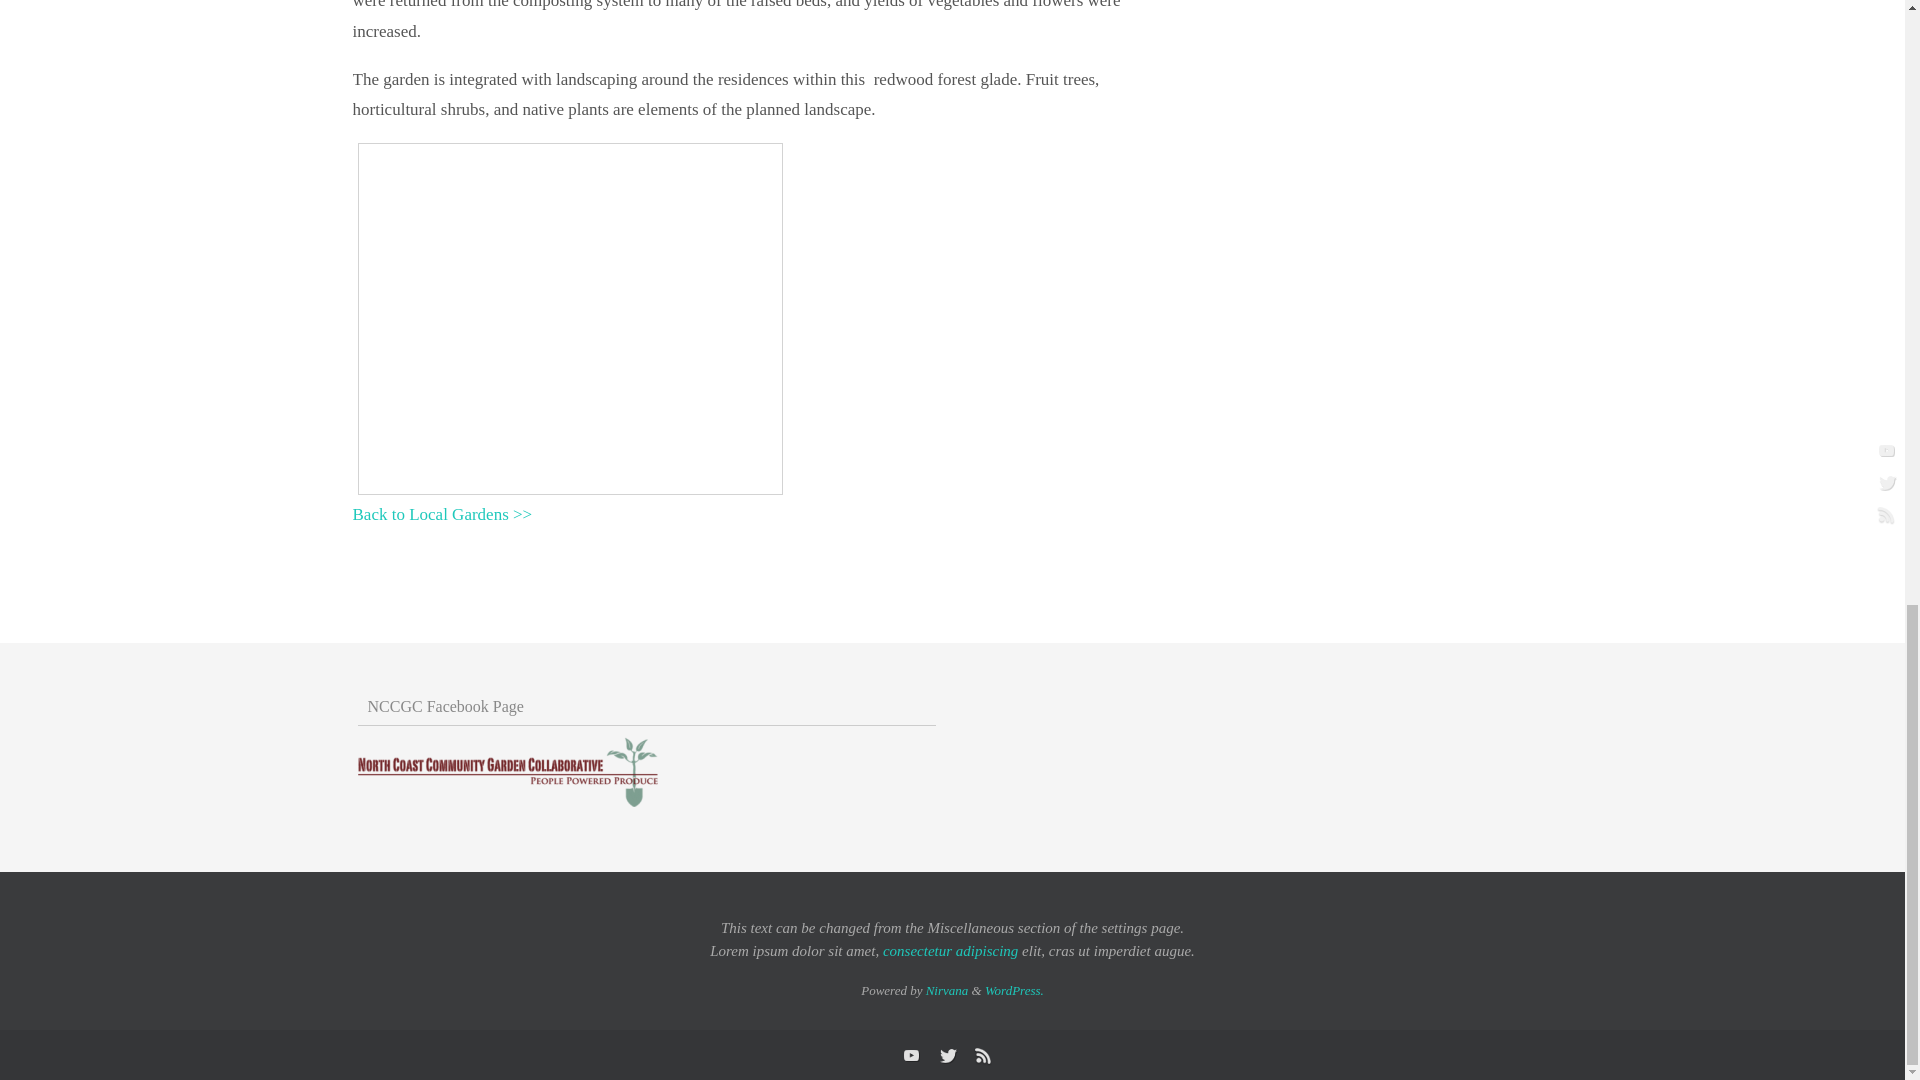  I want to click on YouTube, so click(910, 1055).